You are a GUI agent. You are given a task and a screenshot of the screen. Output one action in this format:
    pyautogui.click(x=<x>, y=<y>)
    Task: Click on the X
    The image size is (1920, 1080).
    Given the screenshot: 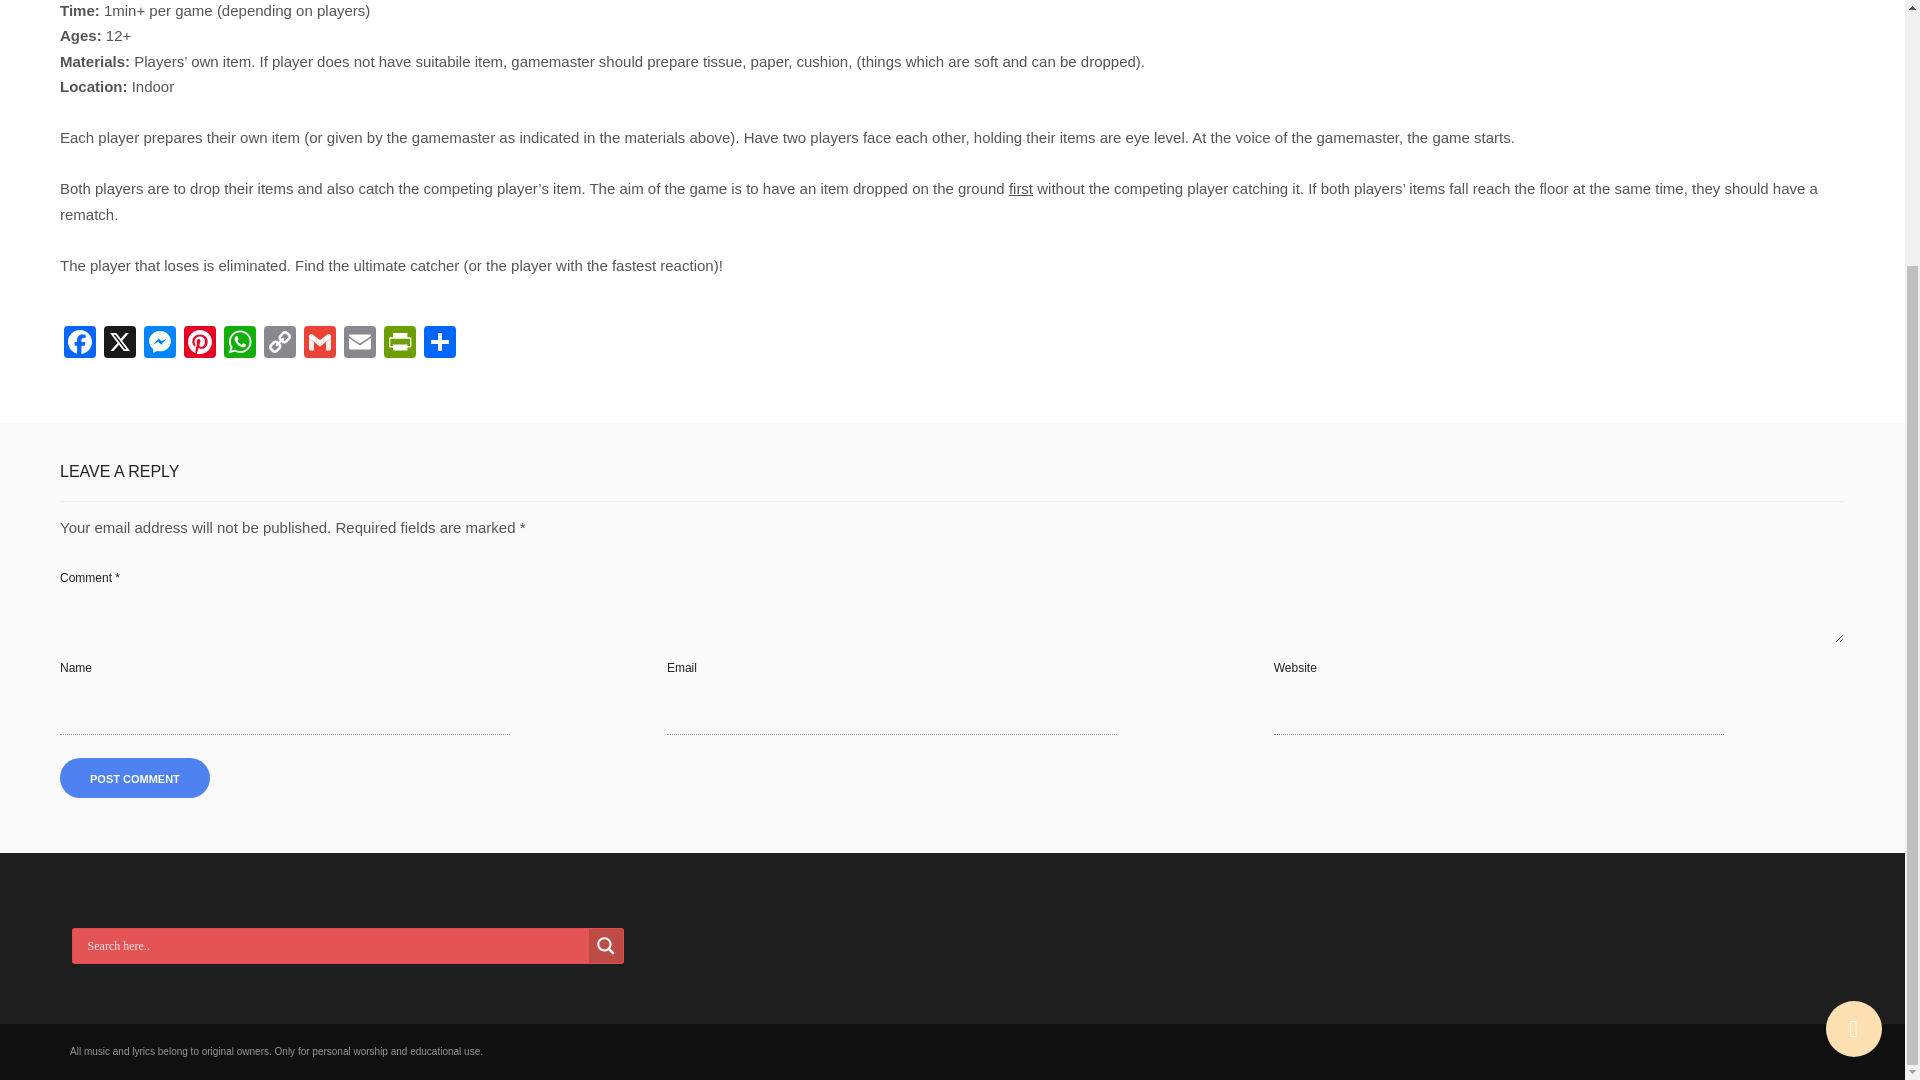 What is the action you would take?
    pyautogui.click(x=120, y=344)
    